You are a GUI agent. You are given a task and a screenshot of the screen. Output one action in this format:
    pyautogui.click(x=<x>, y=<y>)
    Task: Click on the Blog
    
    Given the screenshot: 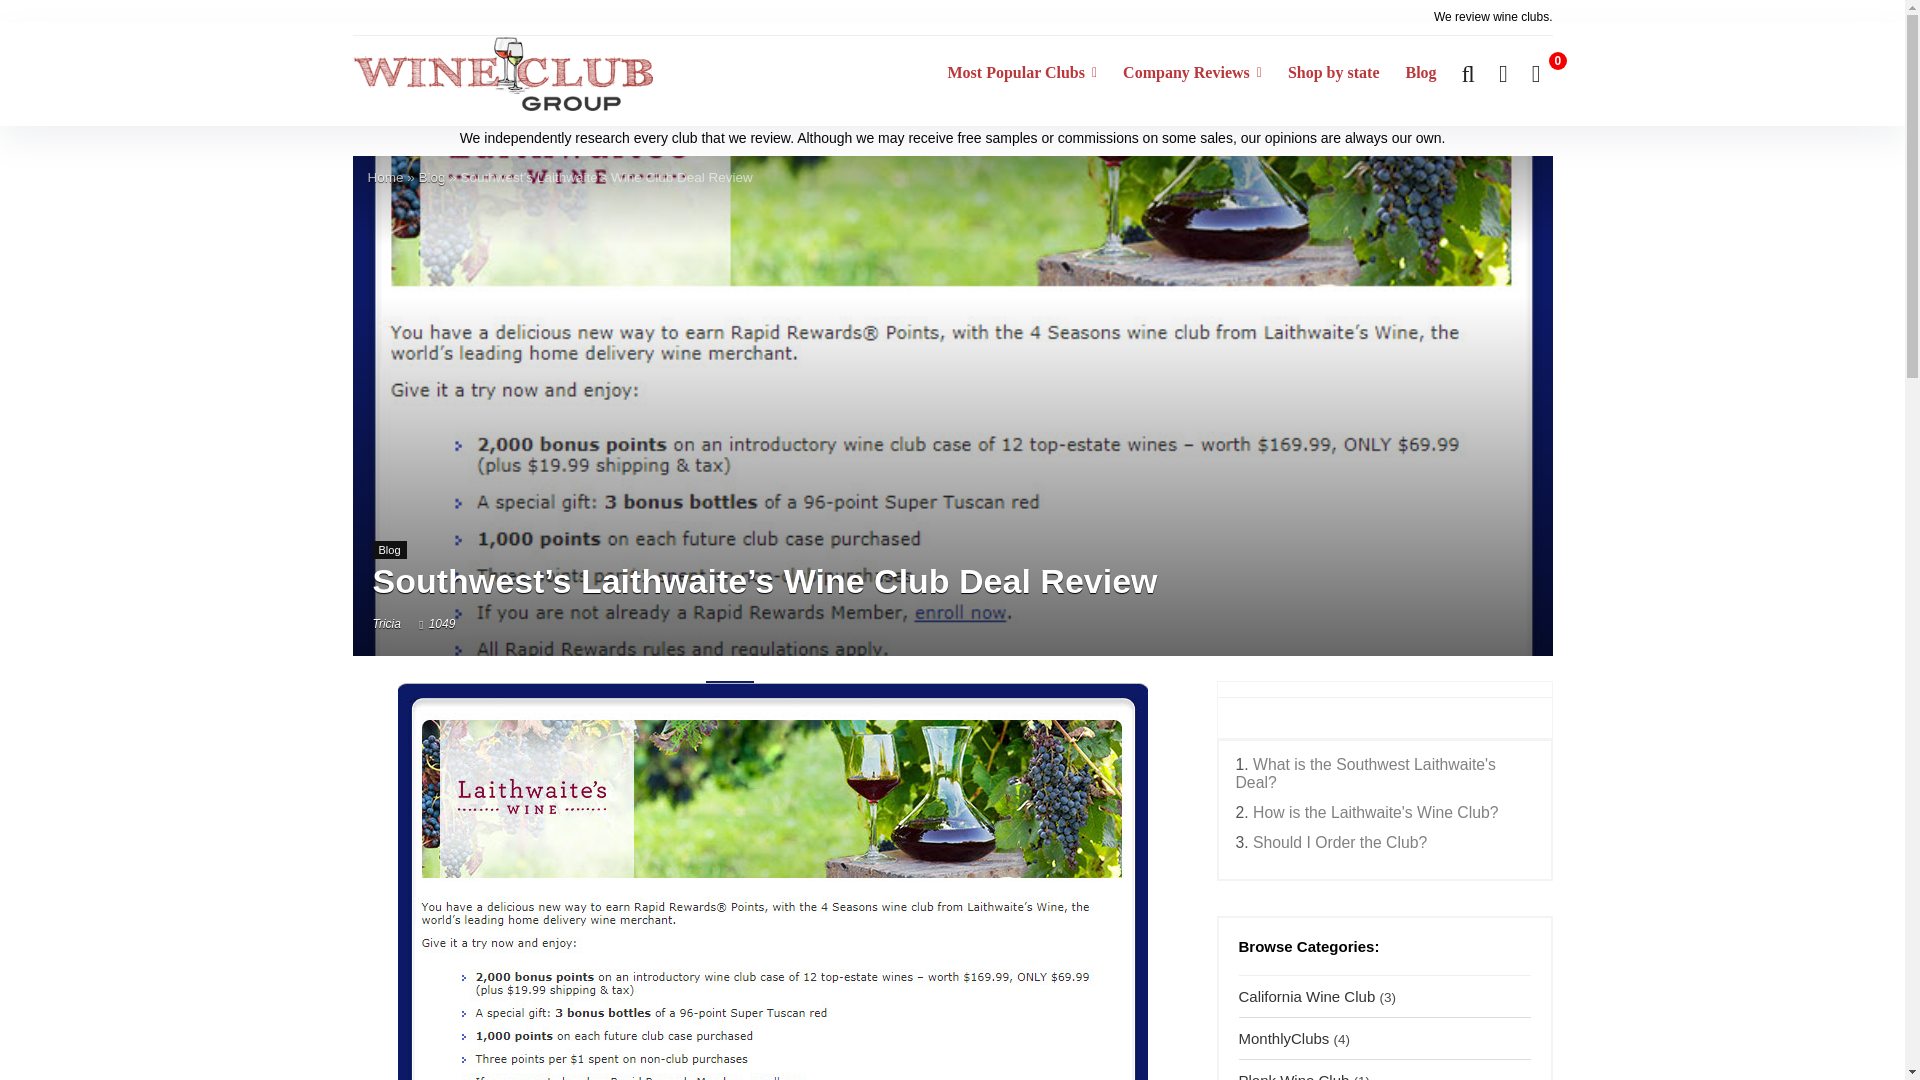 What is the action you would take?
    pyautogui.click(x=432, y=176)
    